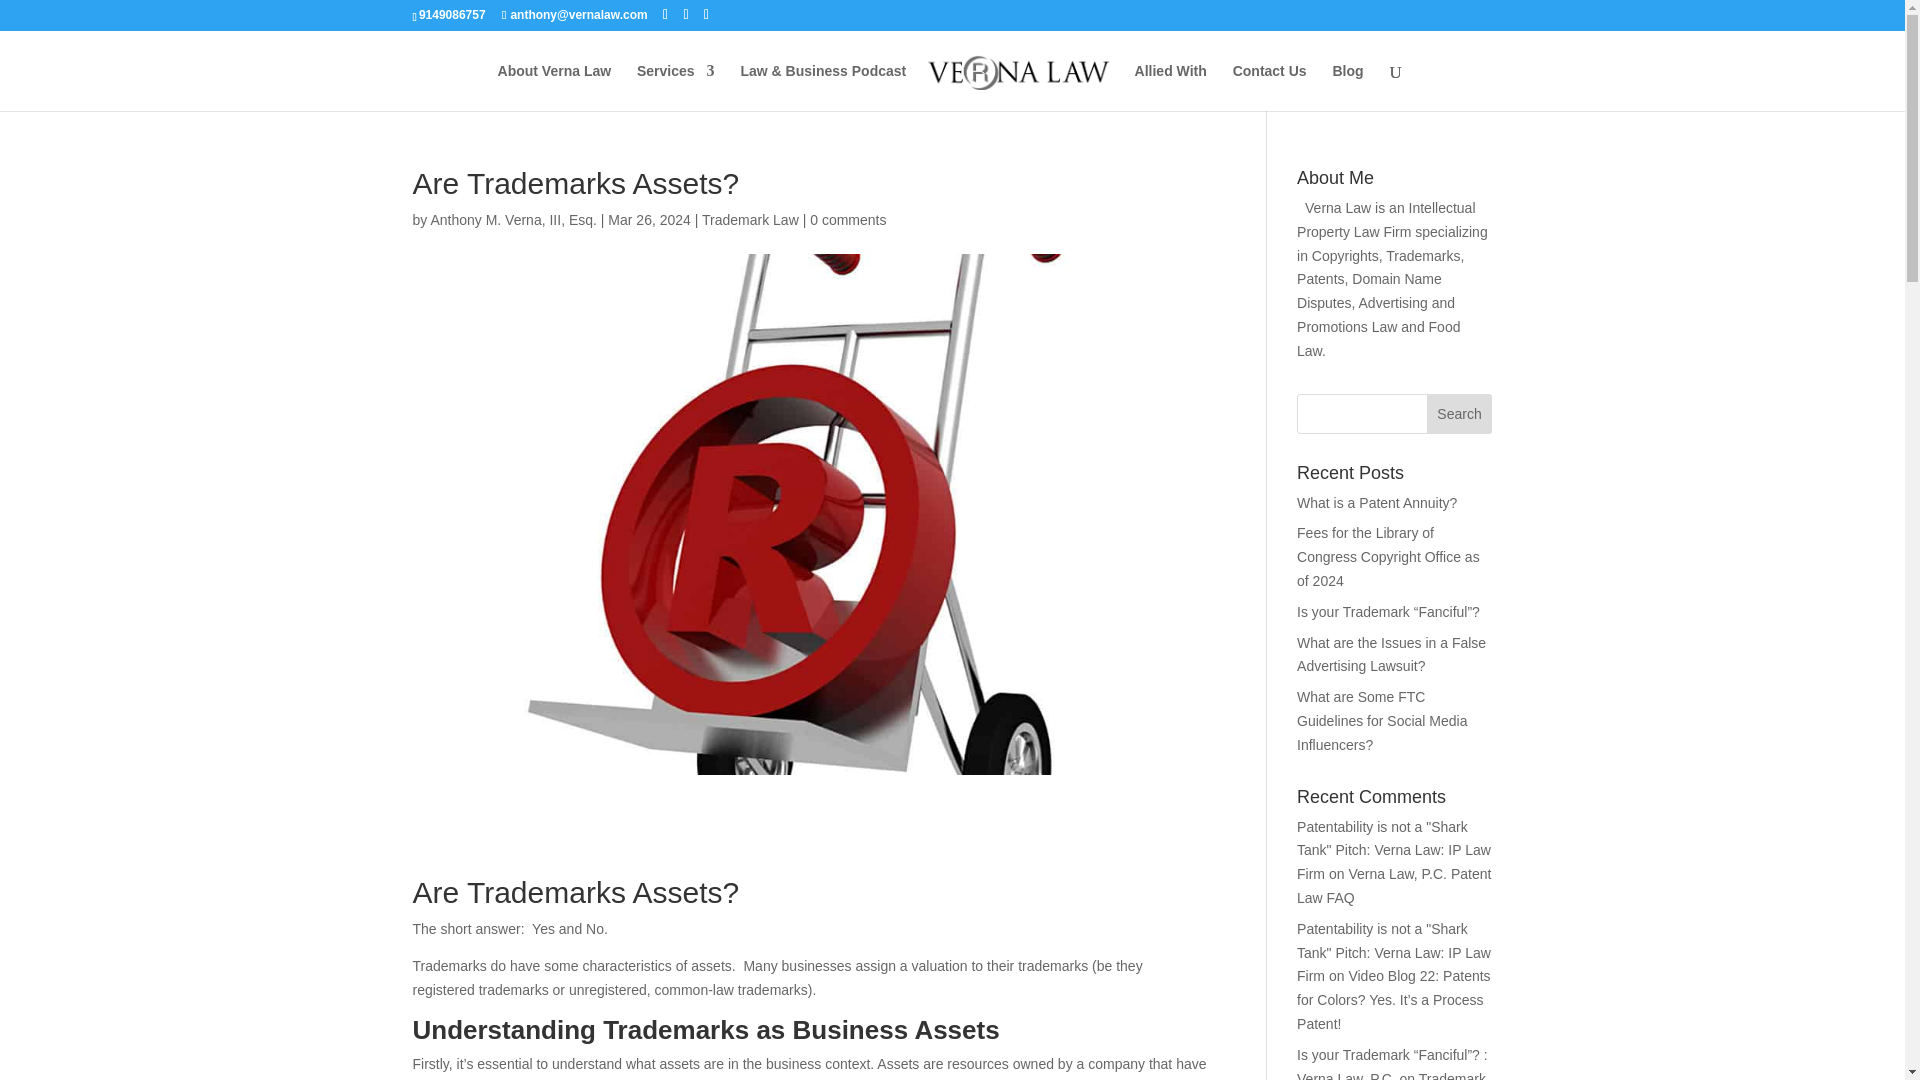  What do you see at coordinates (1170, 87) in the screenshot?
I see `Allied With` at bounding box center [1170, 87].